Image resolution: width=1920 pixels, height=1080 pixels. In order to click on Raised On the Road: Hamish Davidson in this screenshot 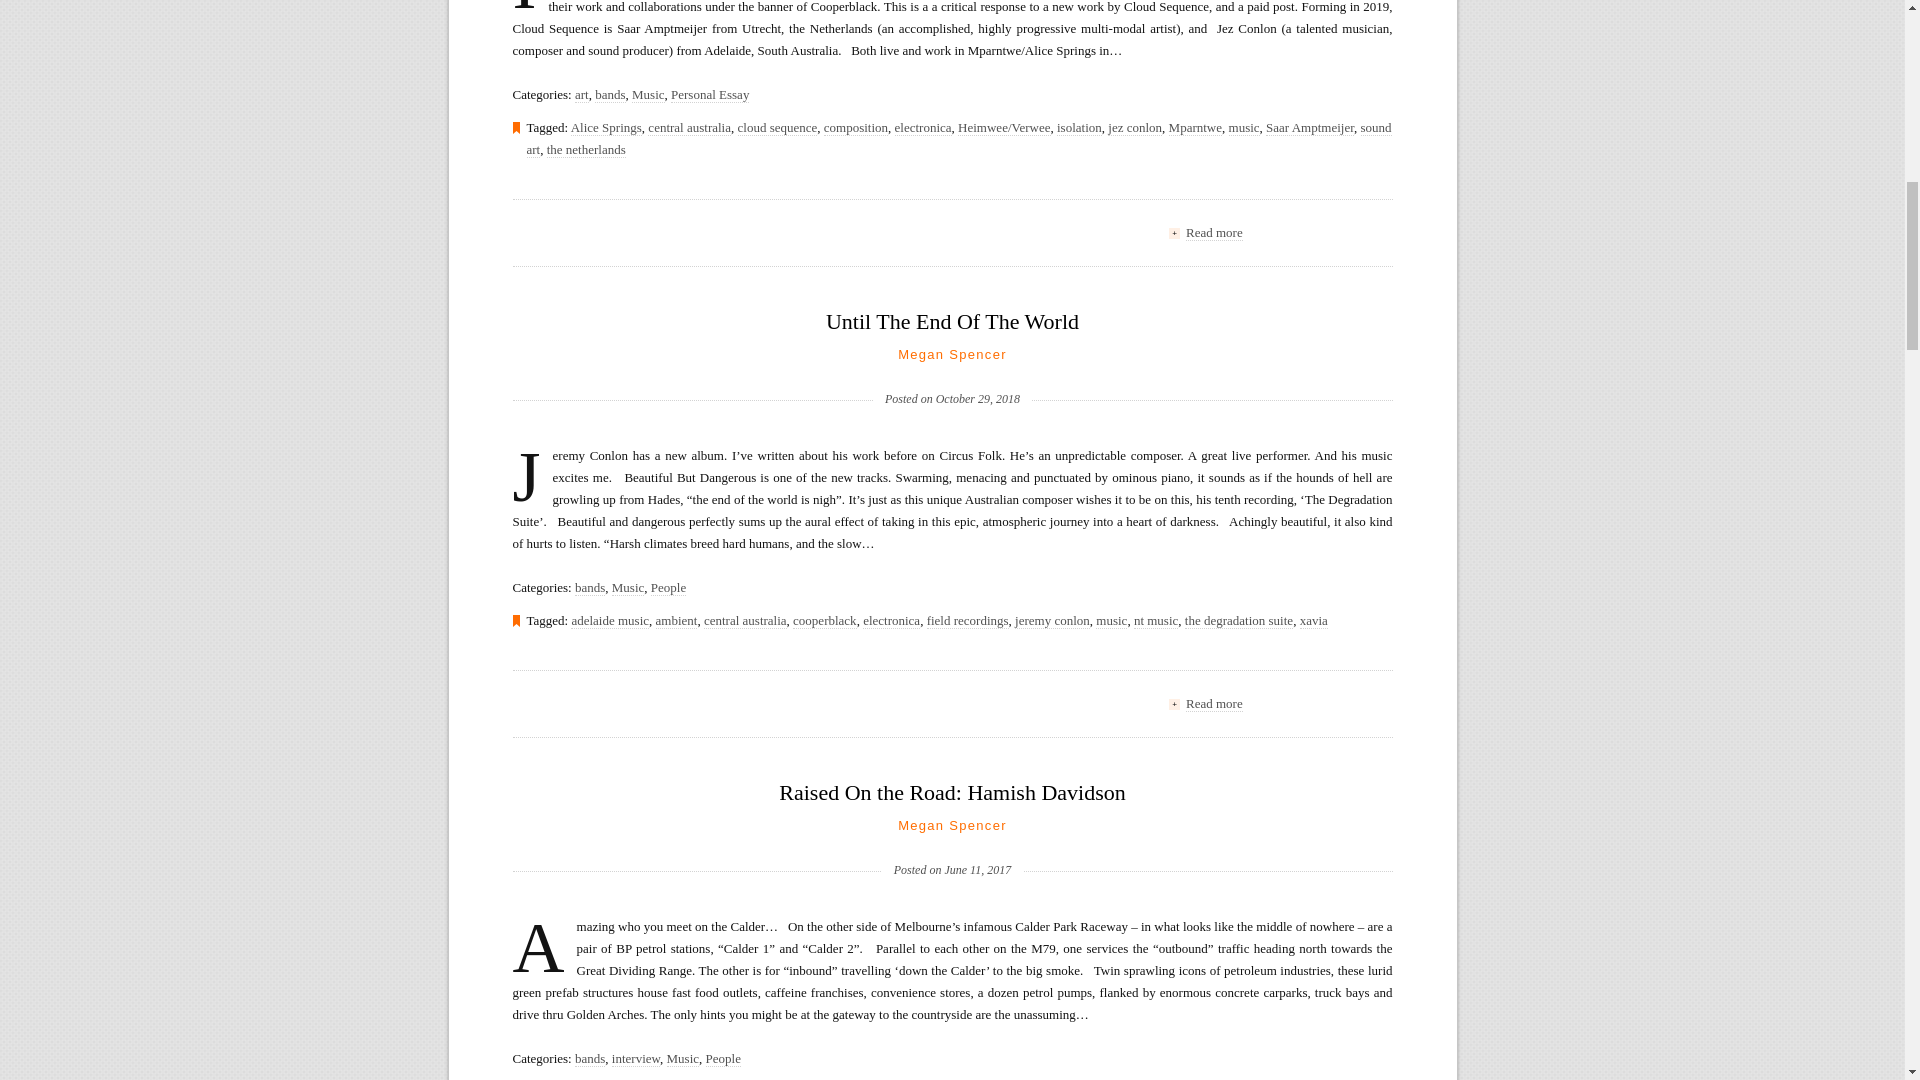, I will do `click(952, 792)`.